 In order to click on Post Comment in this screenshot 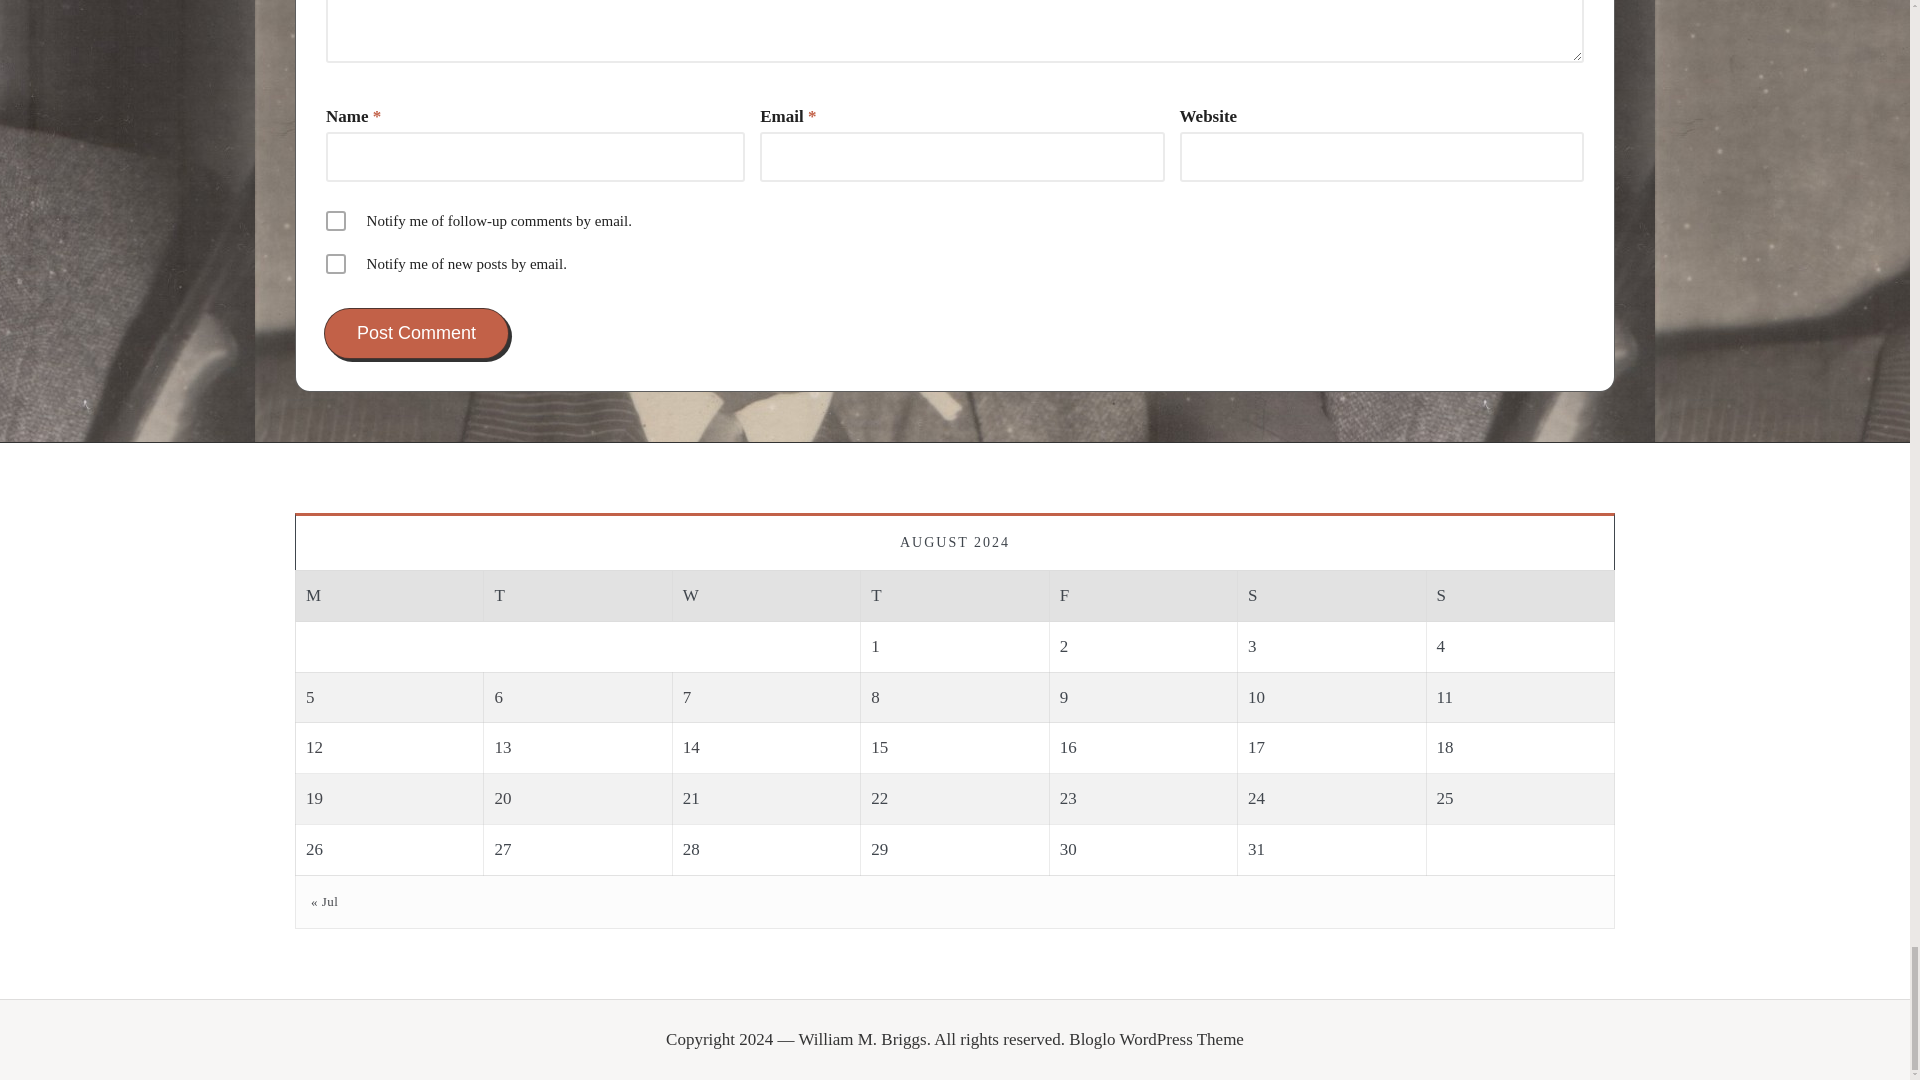, I will do `click(416, 332)`.